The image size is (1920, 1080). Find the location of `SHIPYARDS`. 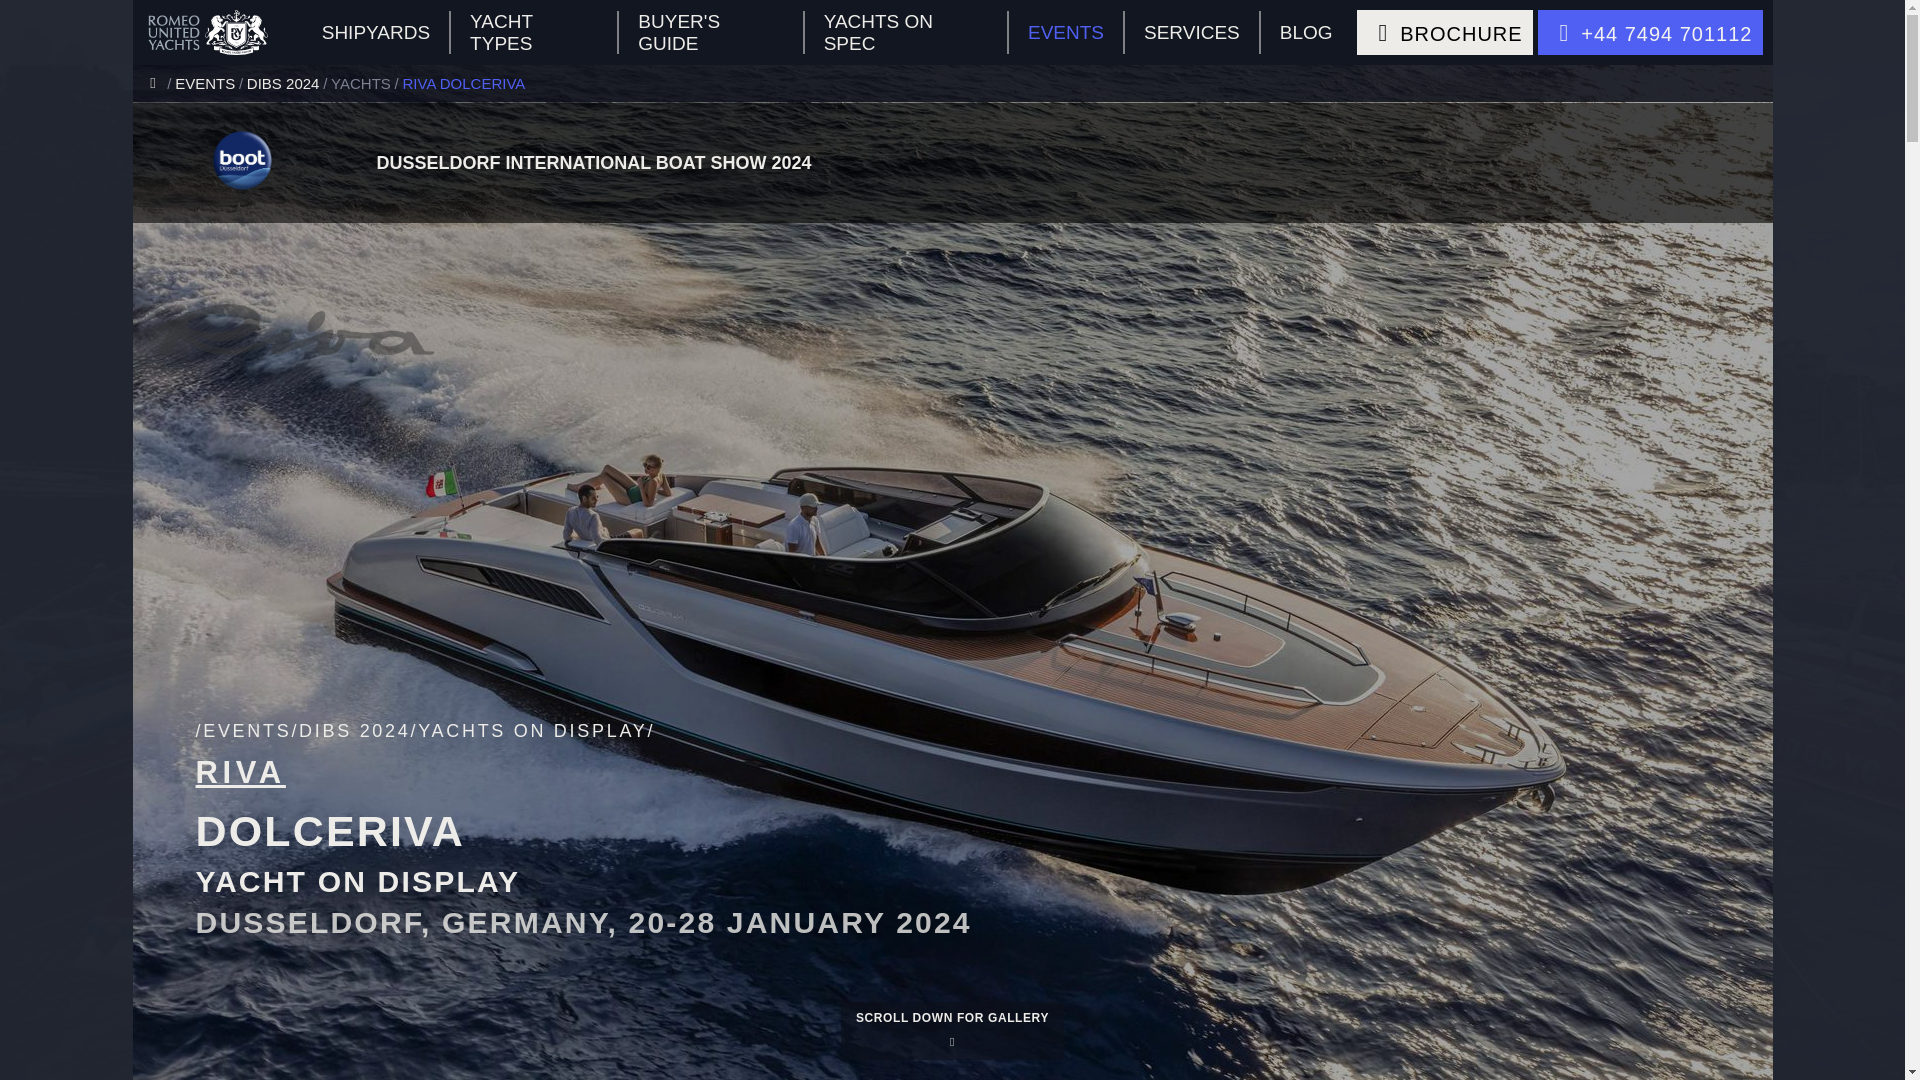

SHIPYARDS is located at coordinates (377, 32).